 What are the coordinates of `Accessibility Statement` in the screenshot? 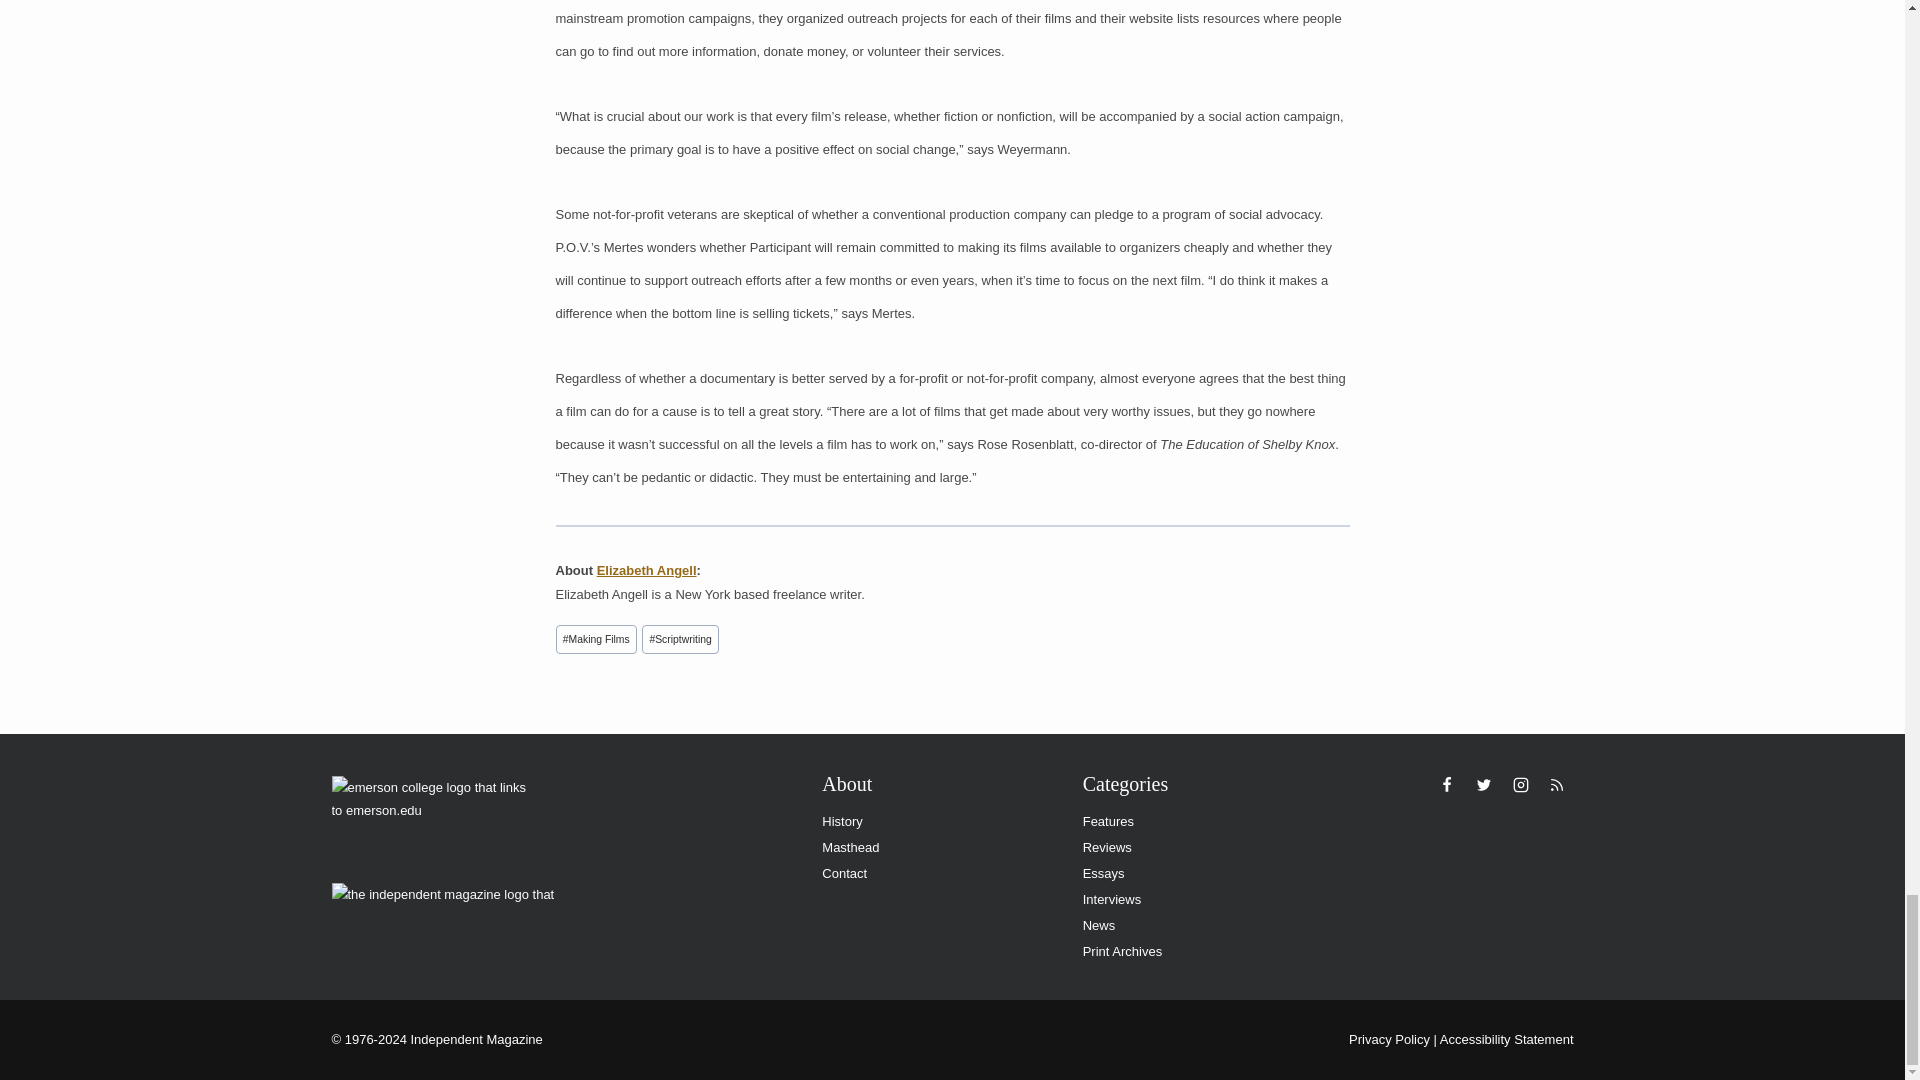 It's located at (1507, 1039).